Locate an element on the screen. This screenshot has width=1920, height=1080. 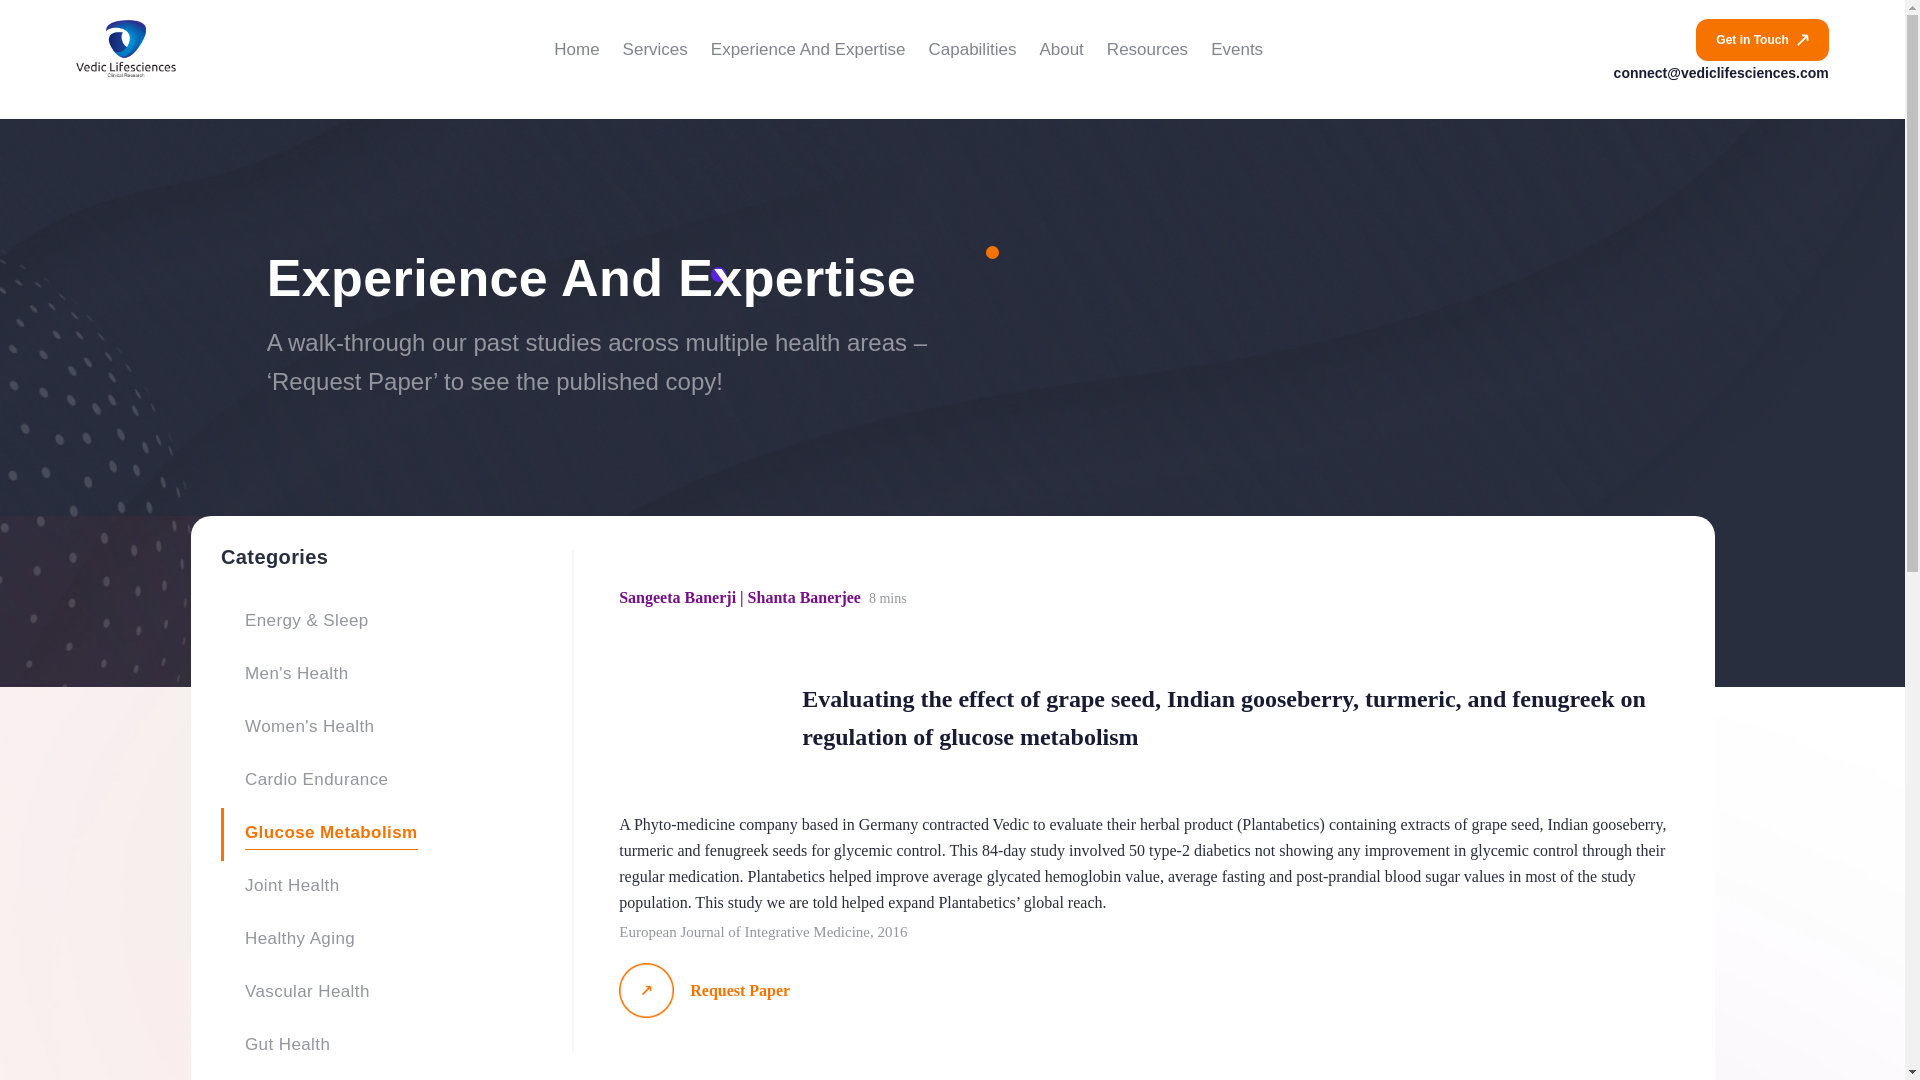
Services is located at coordinates (654, 50).